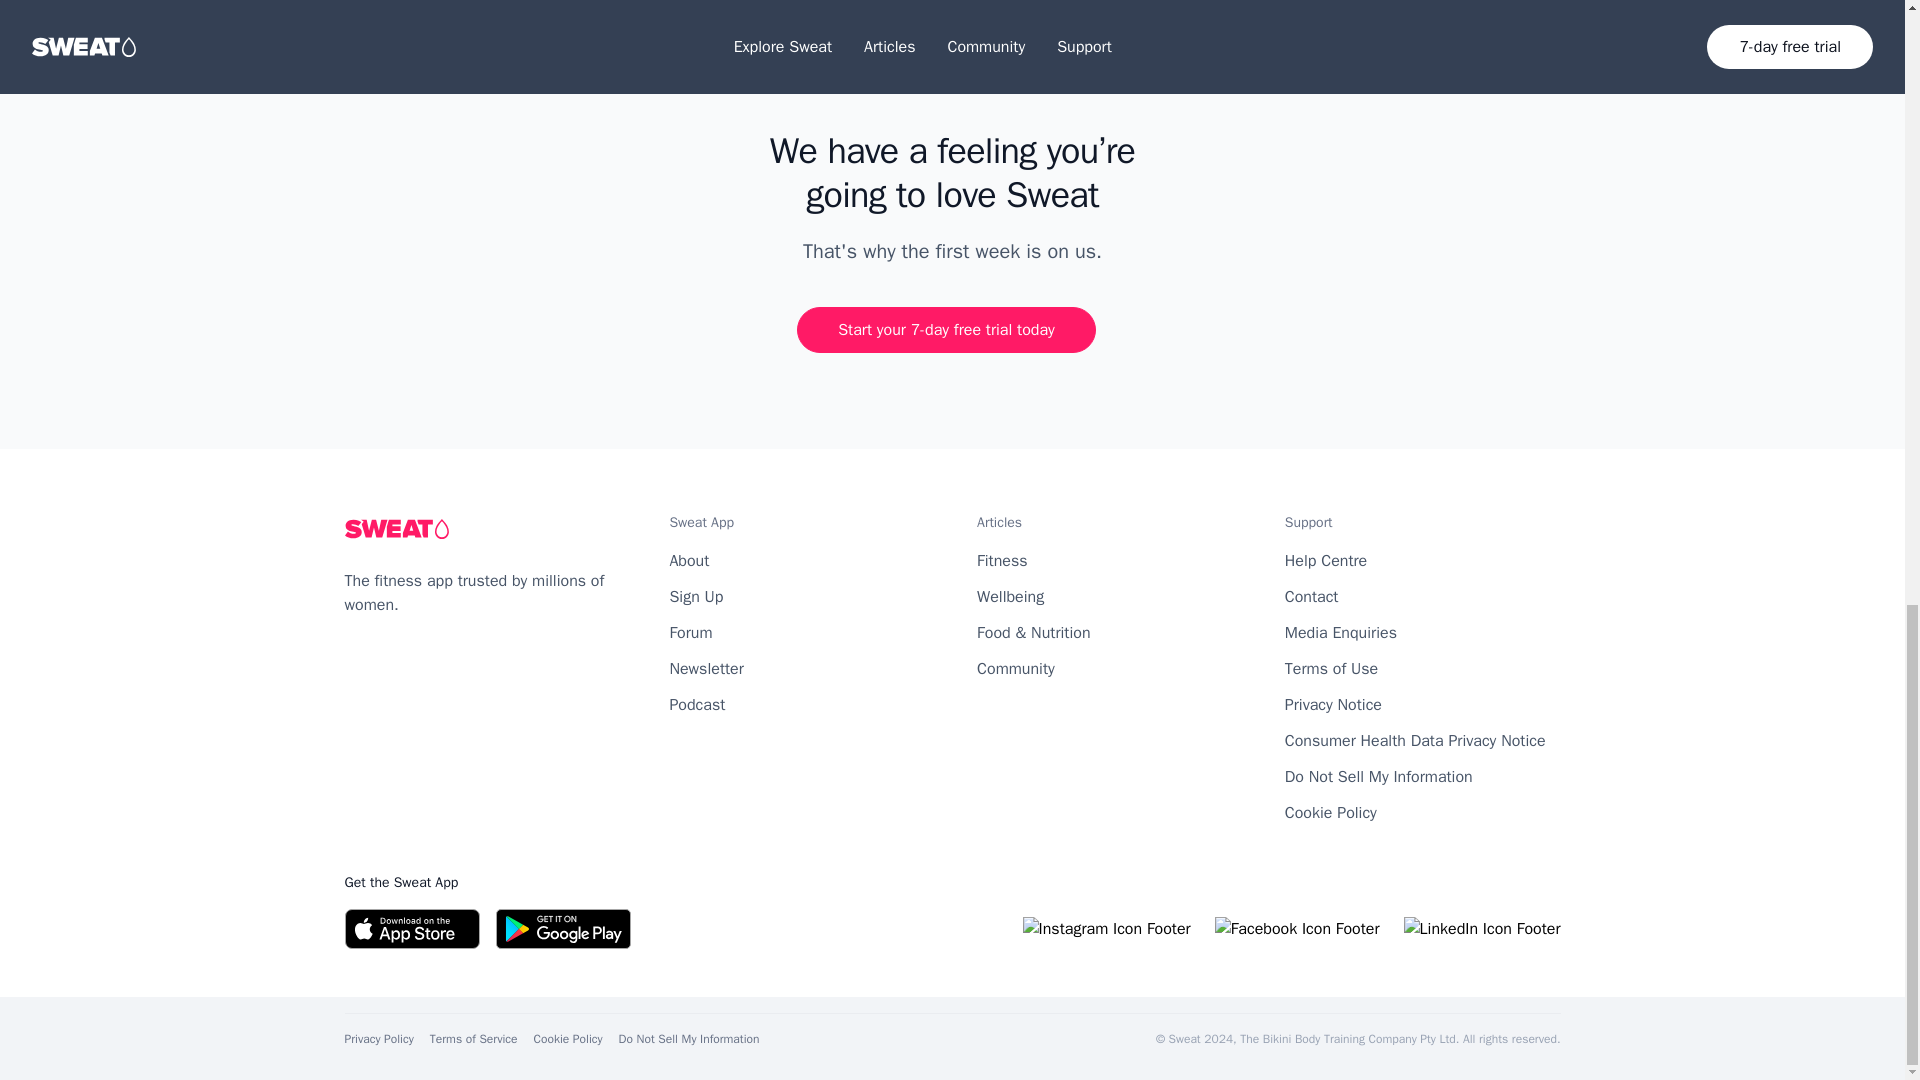 The image size is (1920, 1080). Describe the element at coordinates (1016, 668) in the screenshot. I see `Community` at that location.